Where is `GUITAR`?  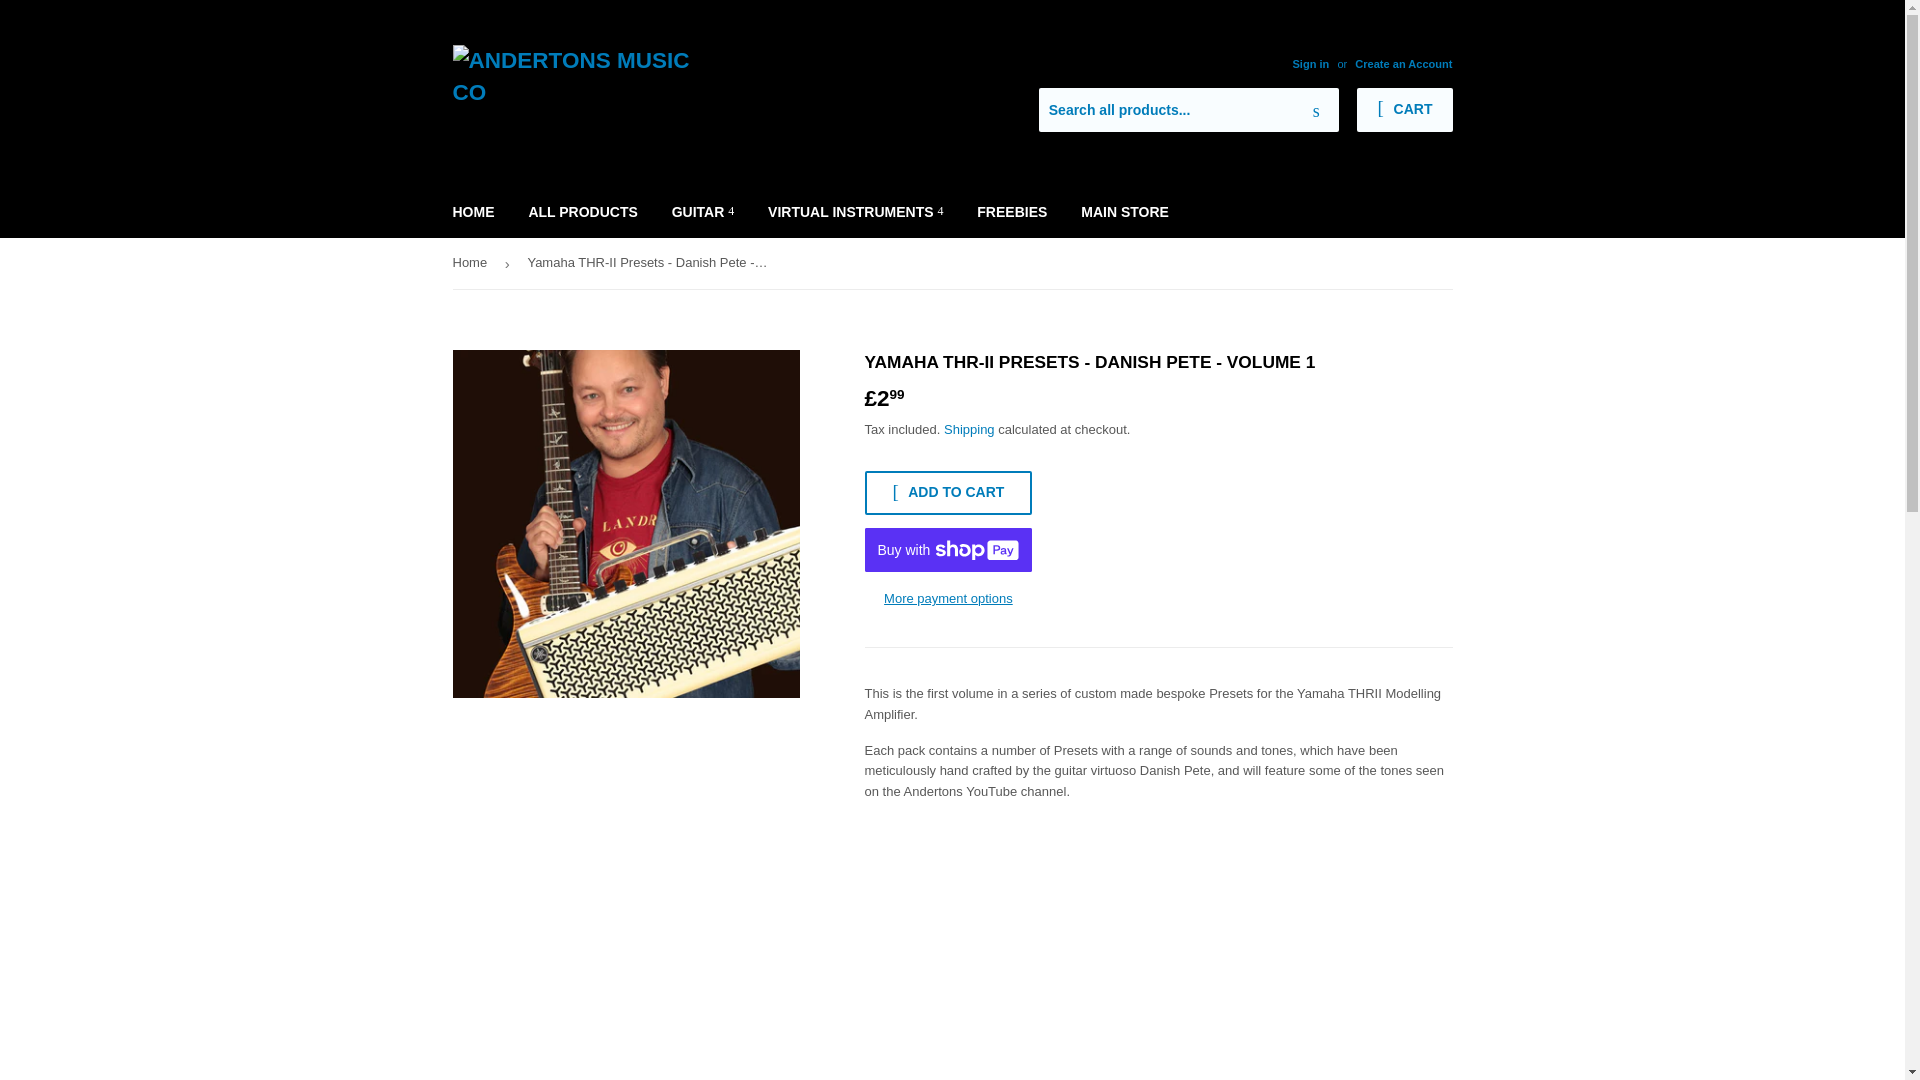
GUITAR is located at coordinates (703, 211).